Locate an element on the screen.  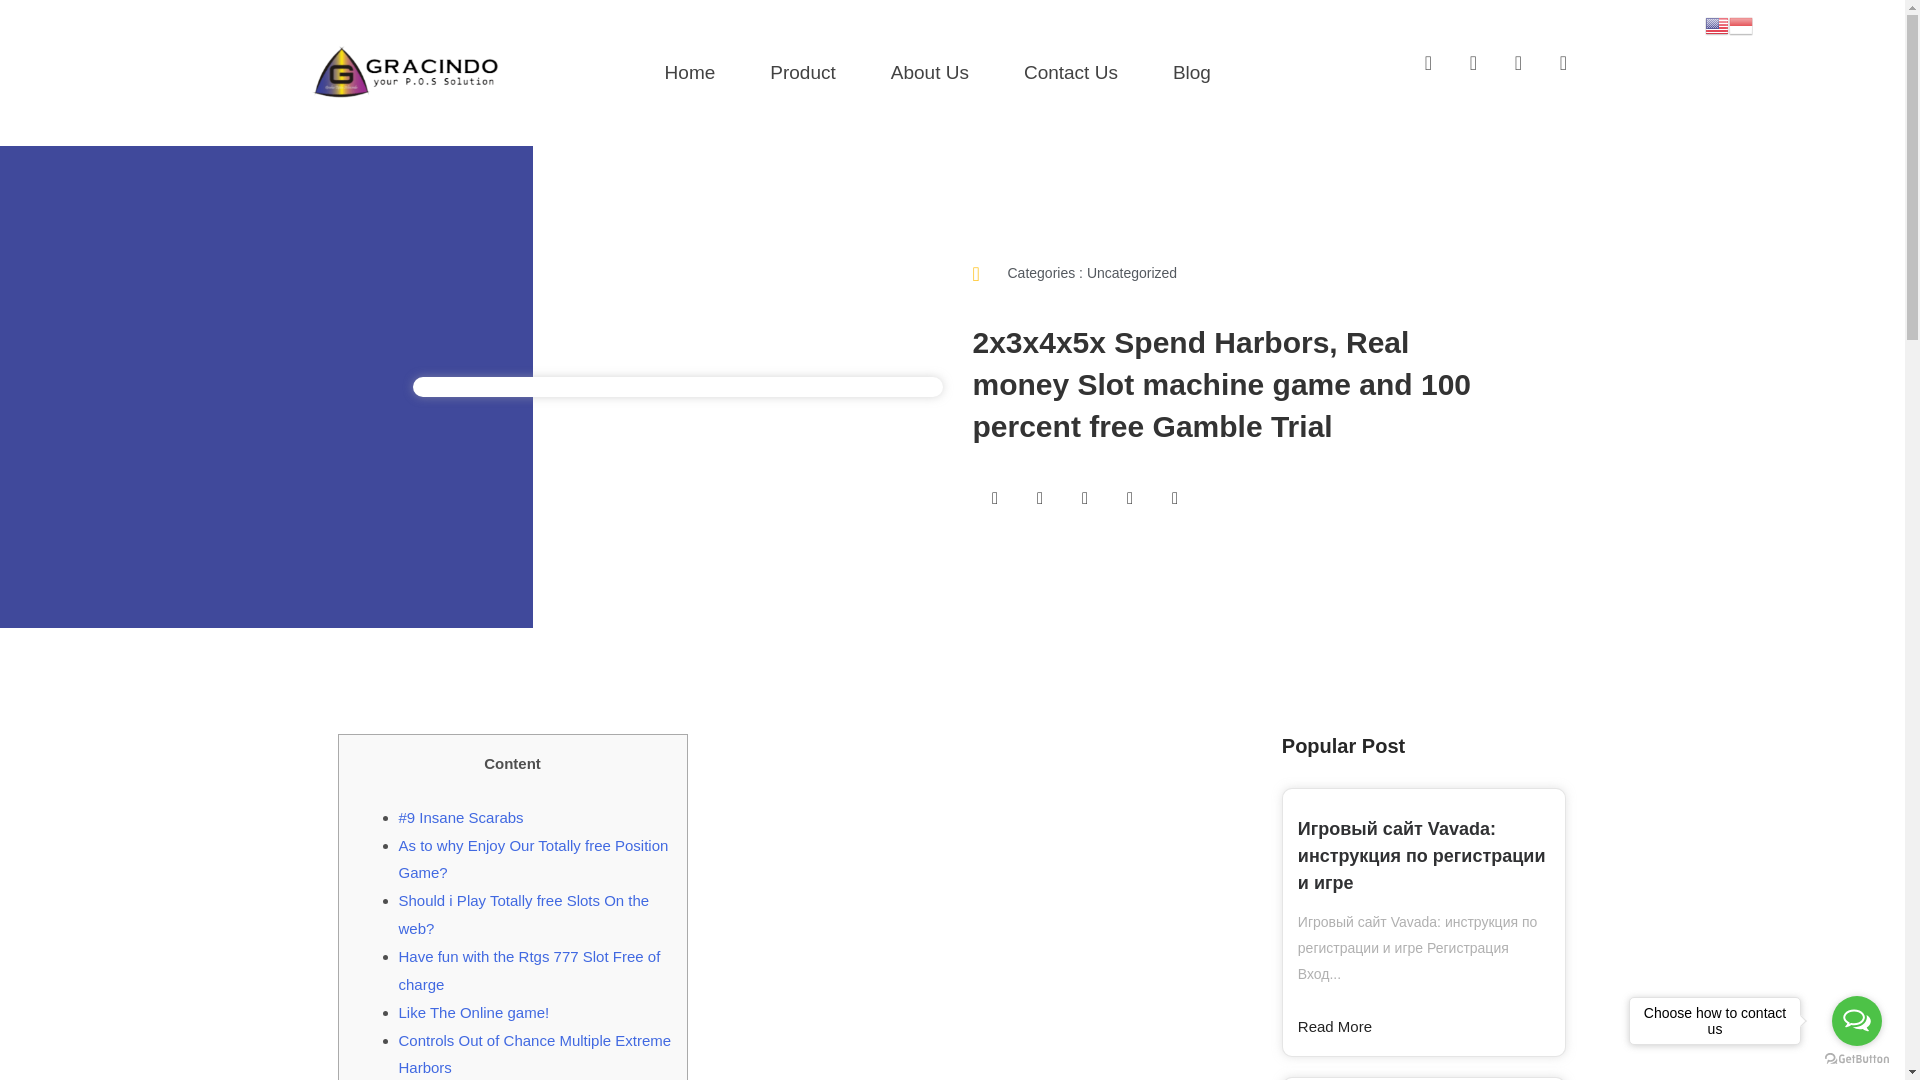
English is located at coordinates (1716, 24).